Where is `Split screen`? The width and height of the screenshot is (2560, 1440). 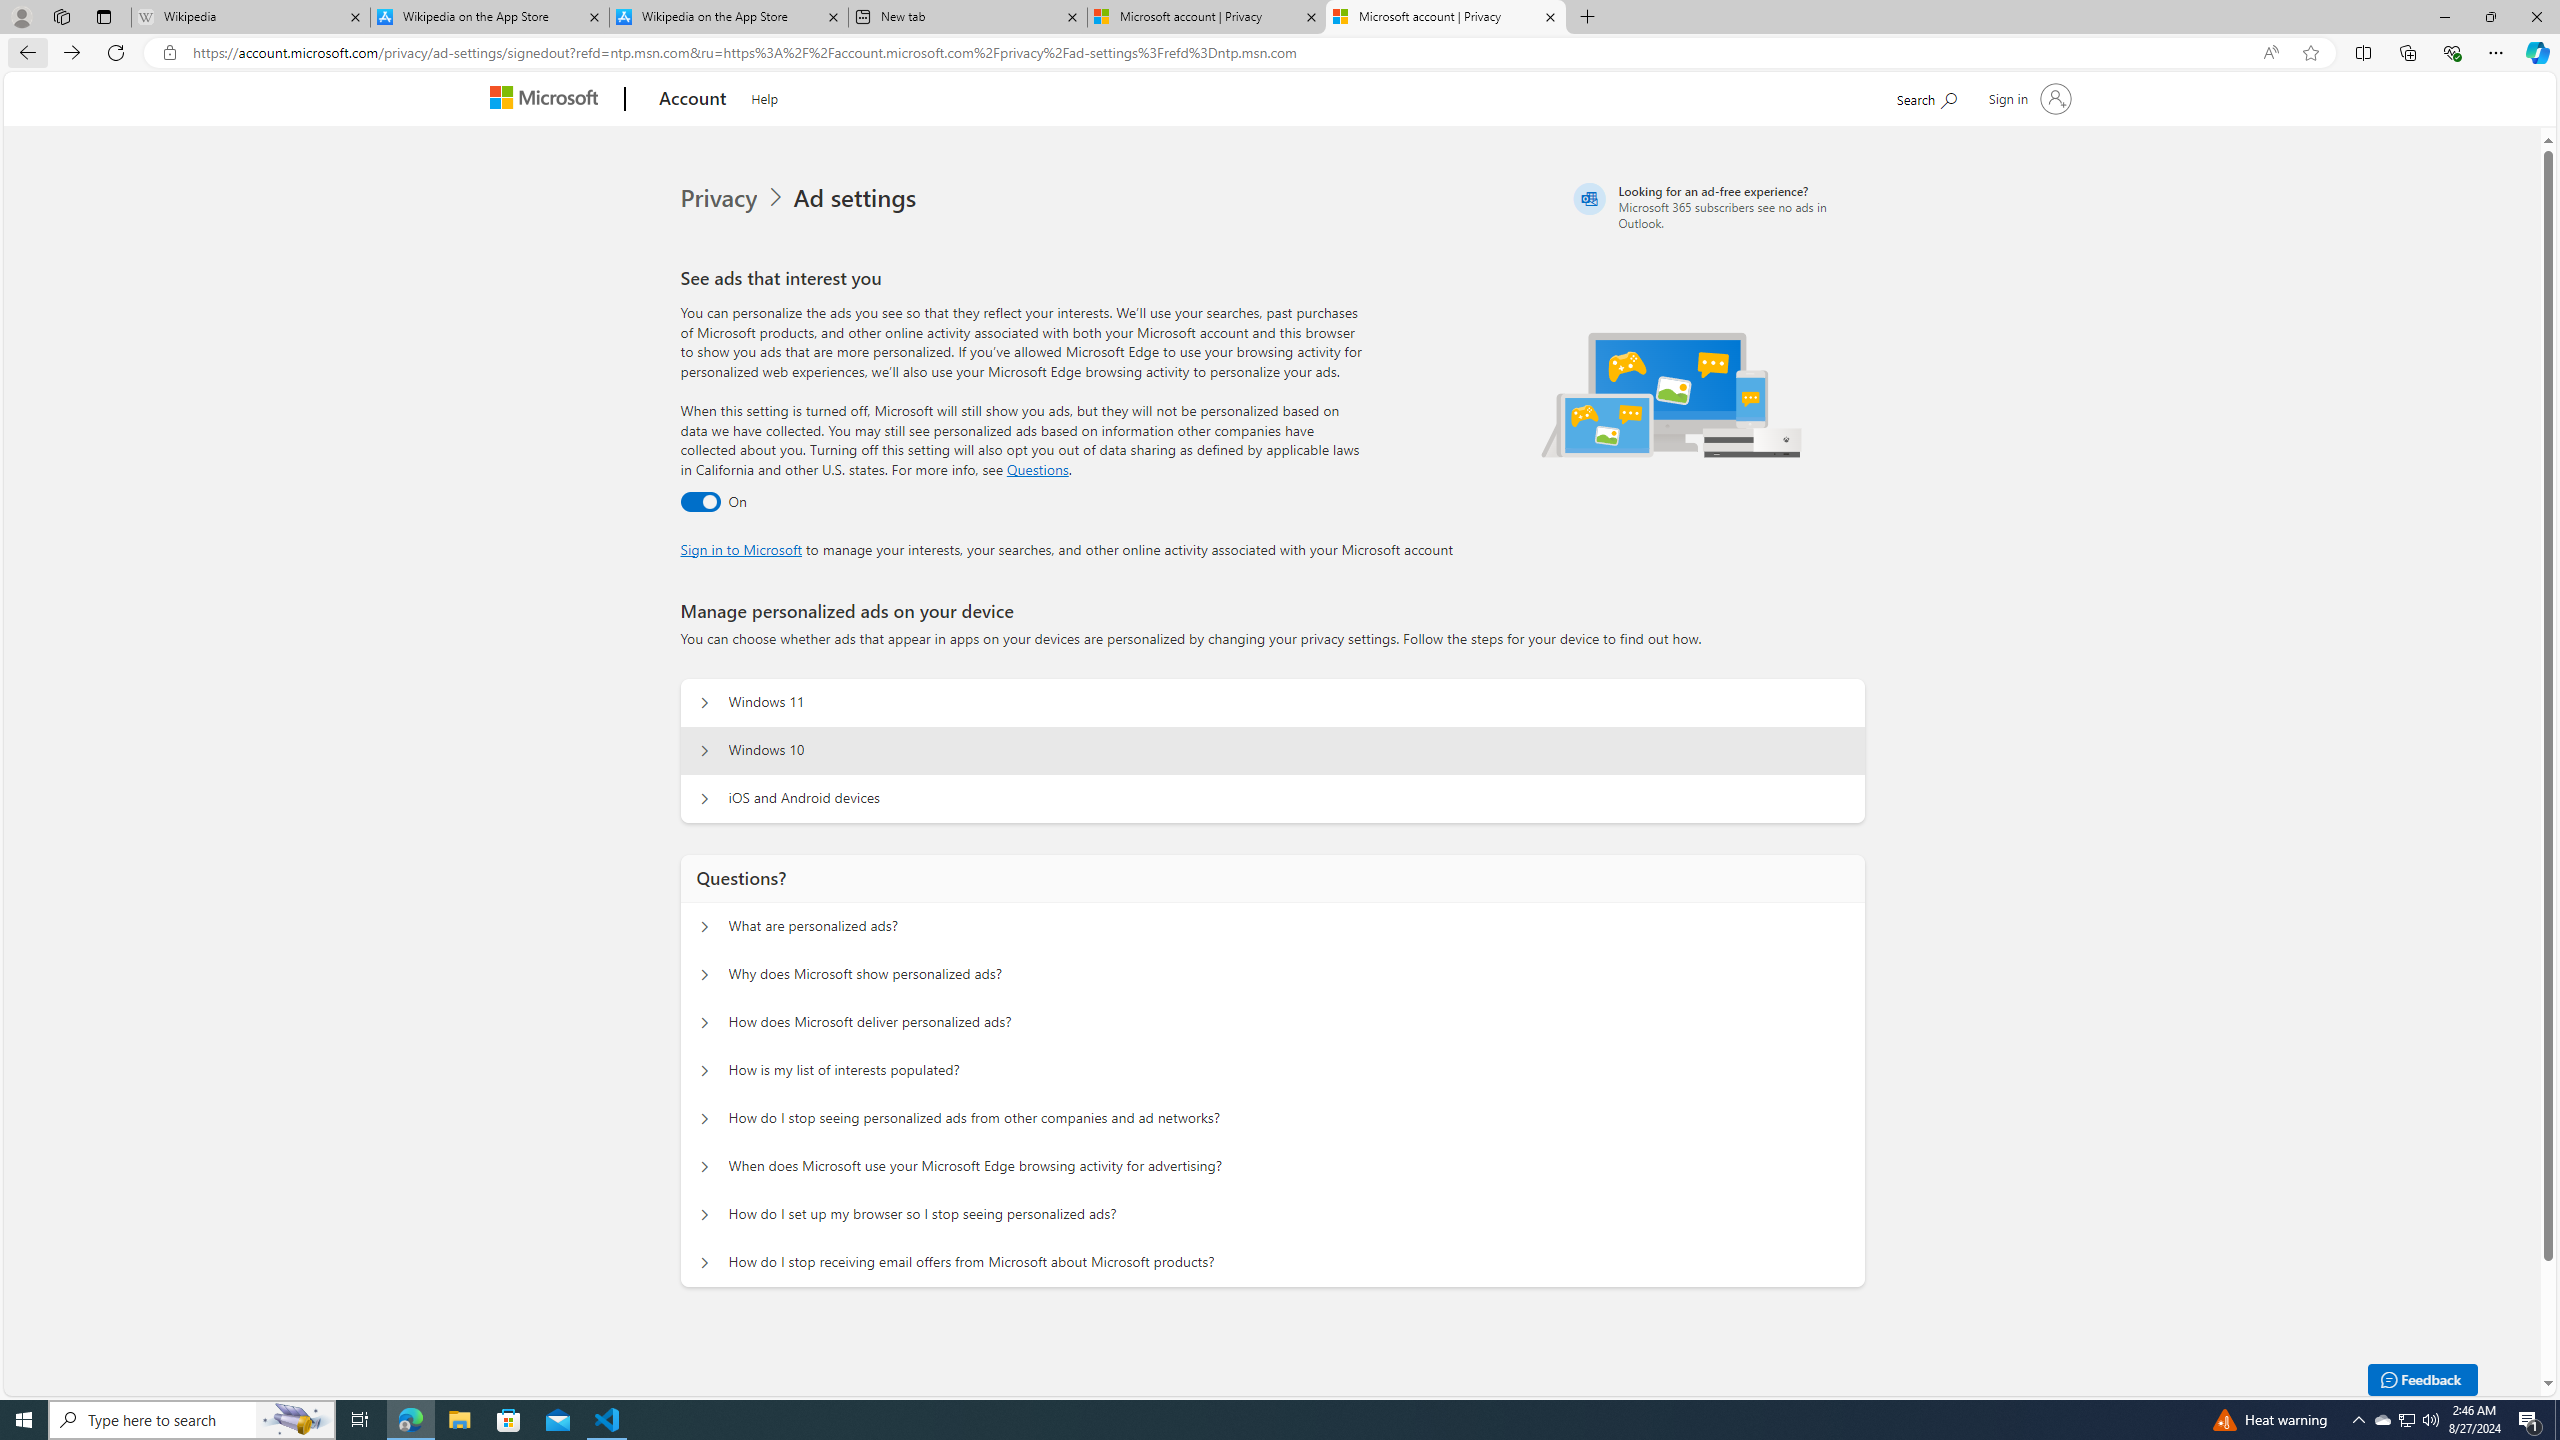
Split screen is located at coordinates (2364, 52).